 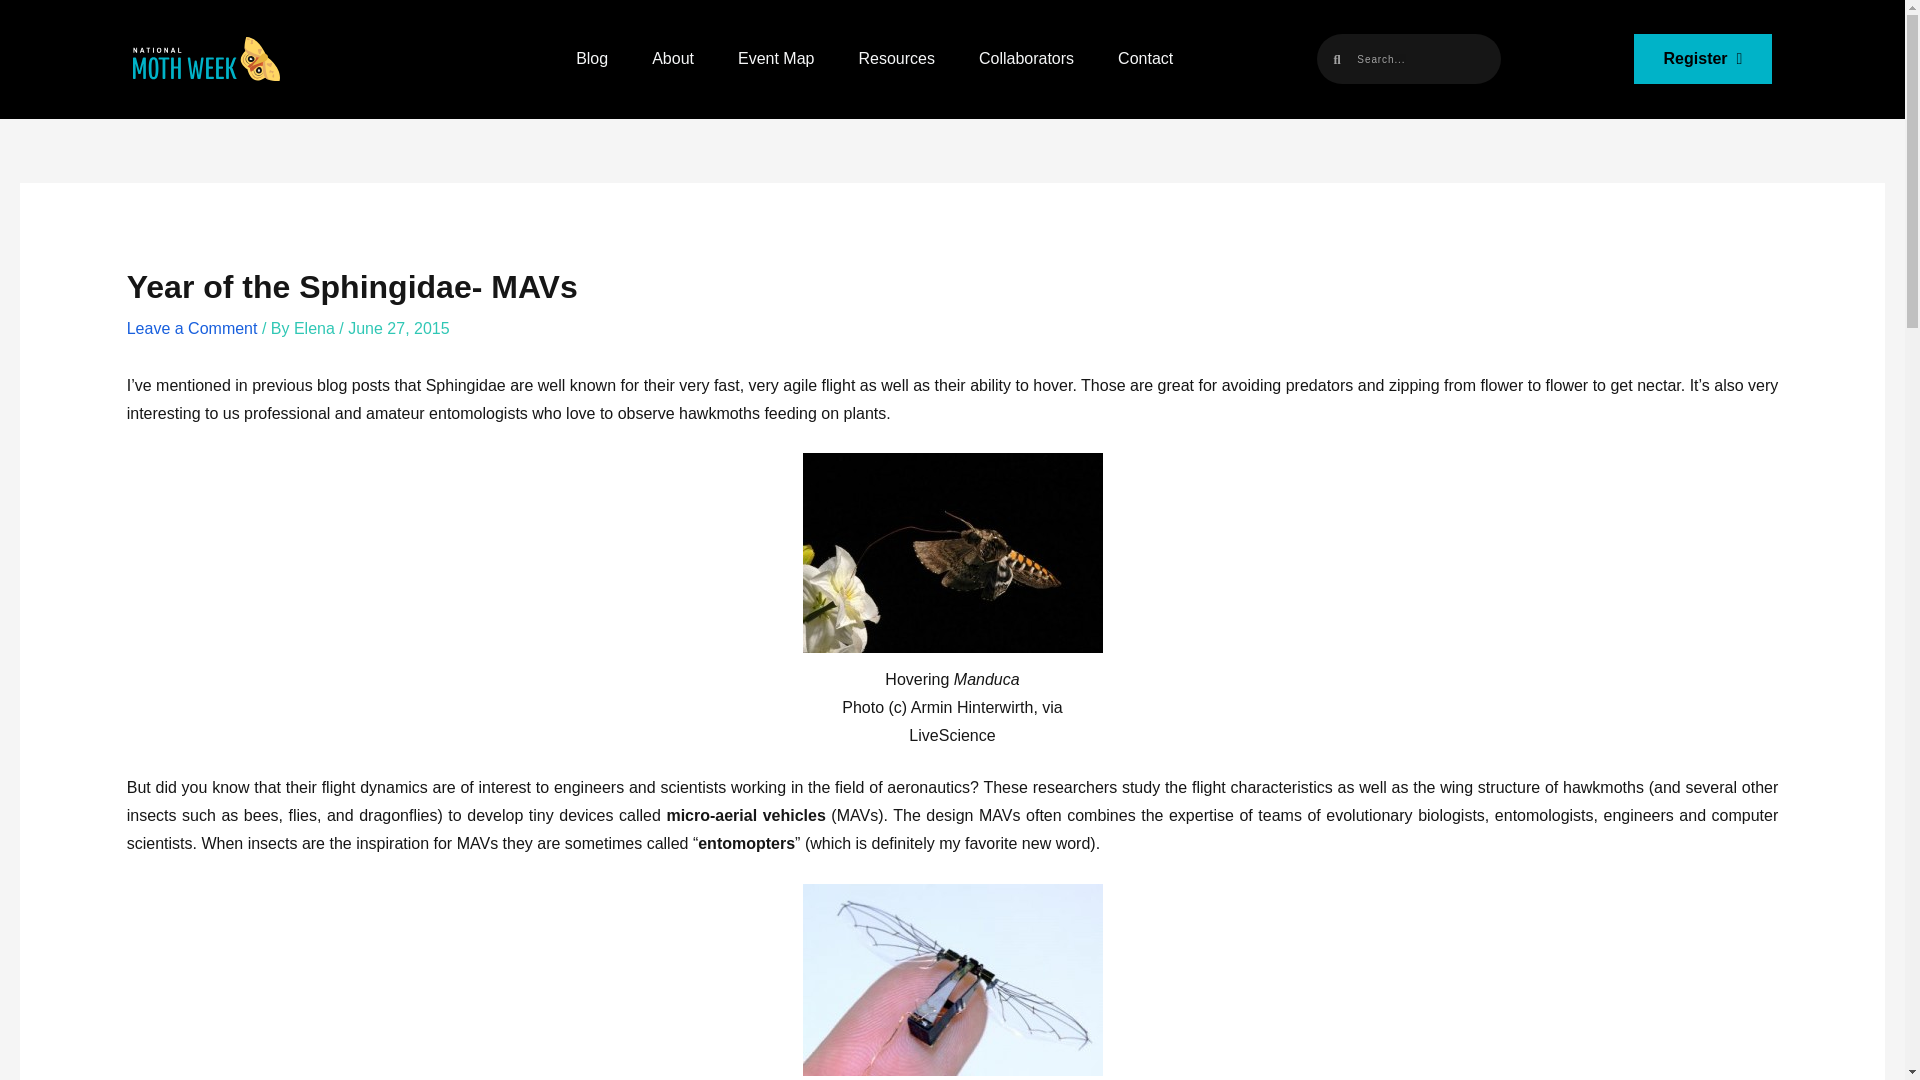 What do you see at coordinates (192, 328) in the screenshot?
I see `Leave a Comment` at bounding box center [192, 328].